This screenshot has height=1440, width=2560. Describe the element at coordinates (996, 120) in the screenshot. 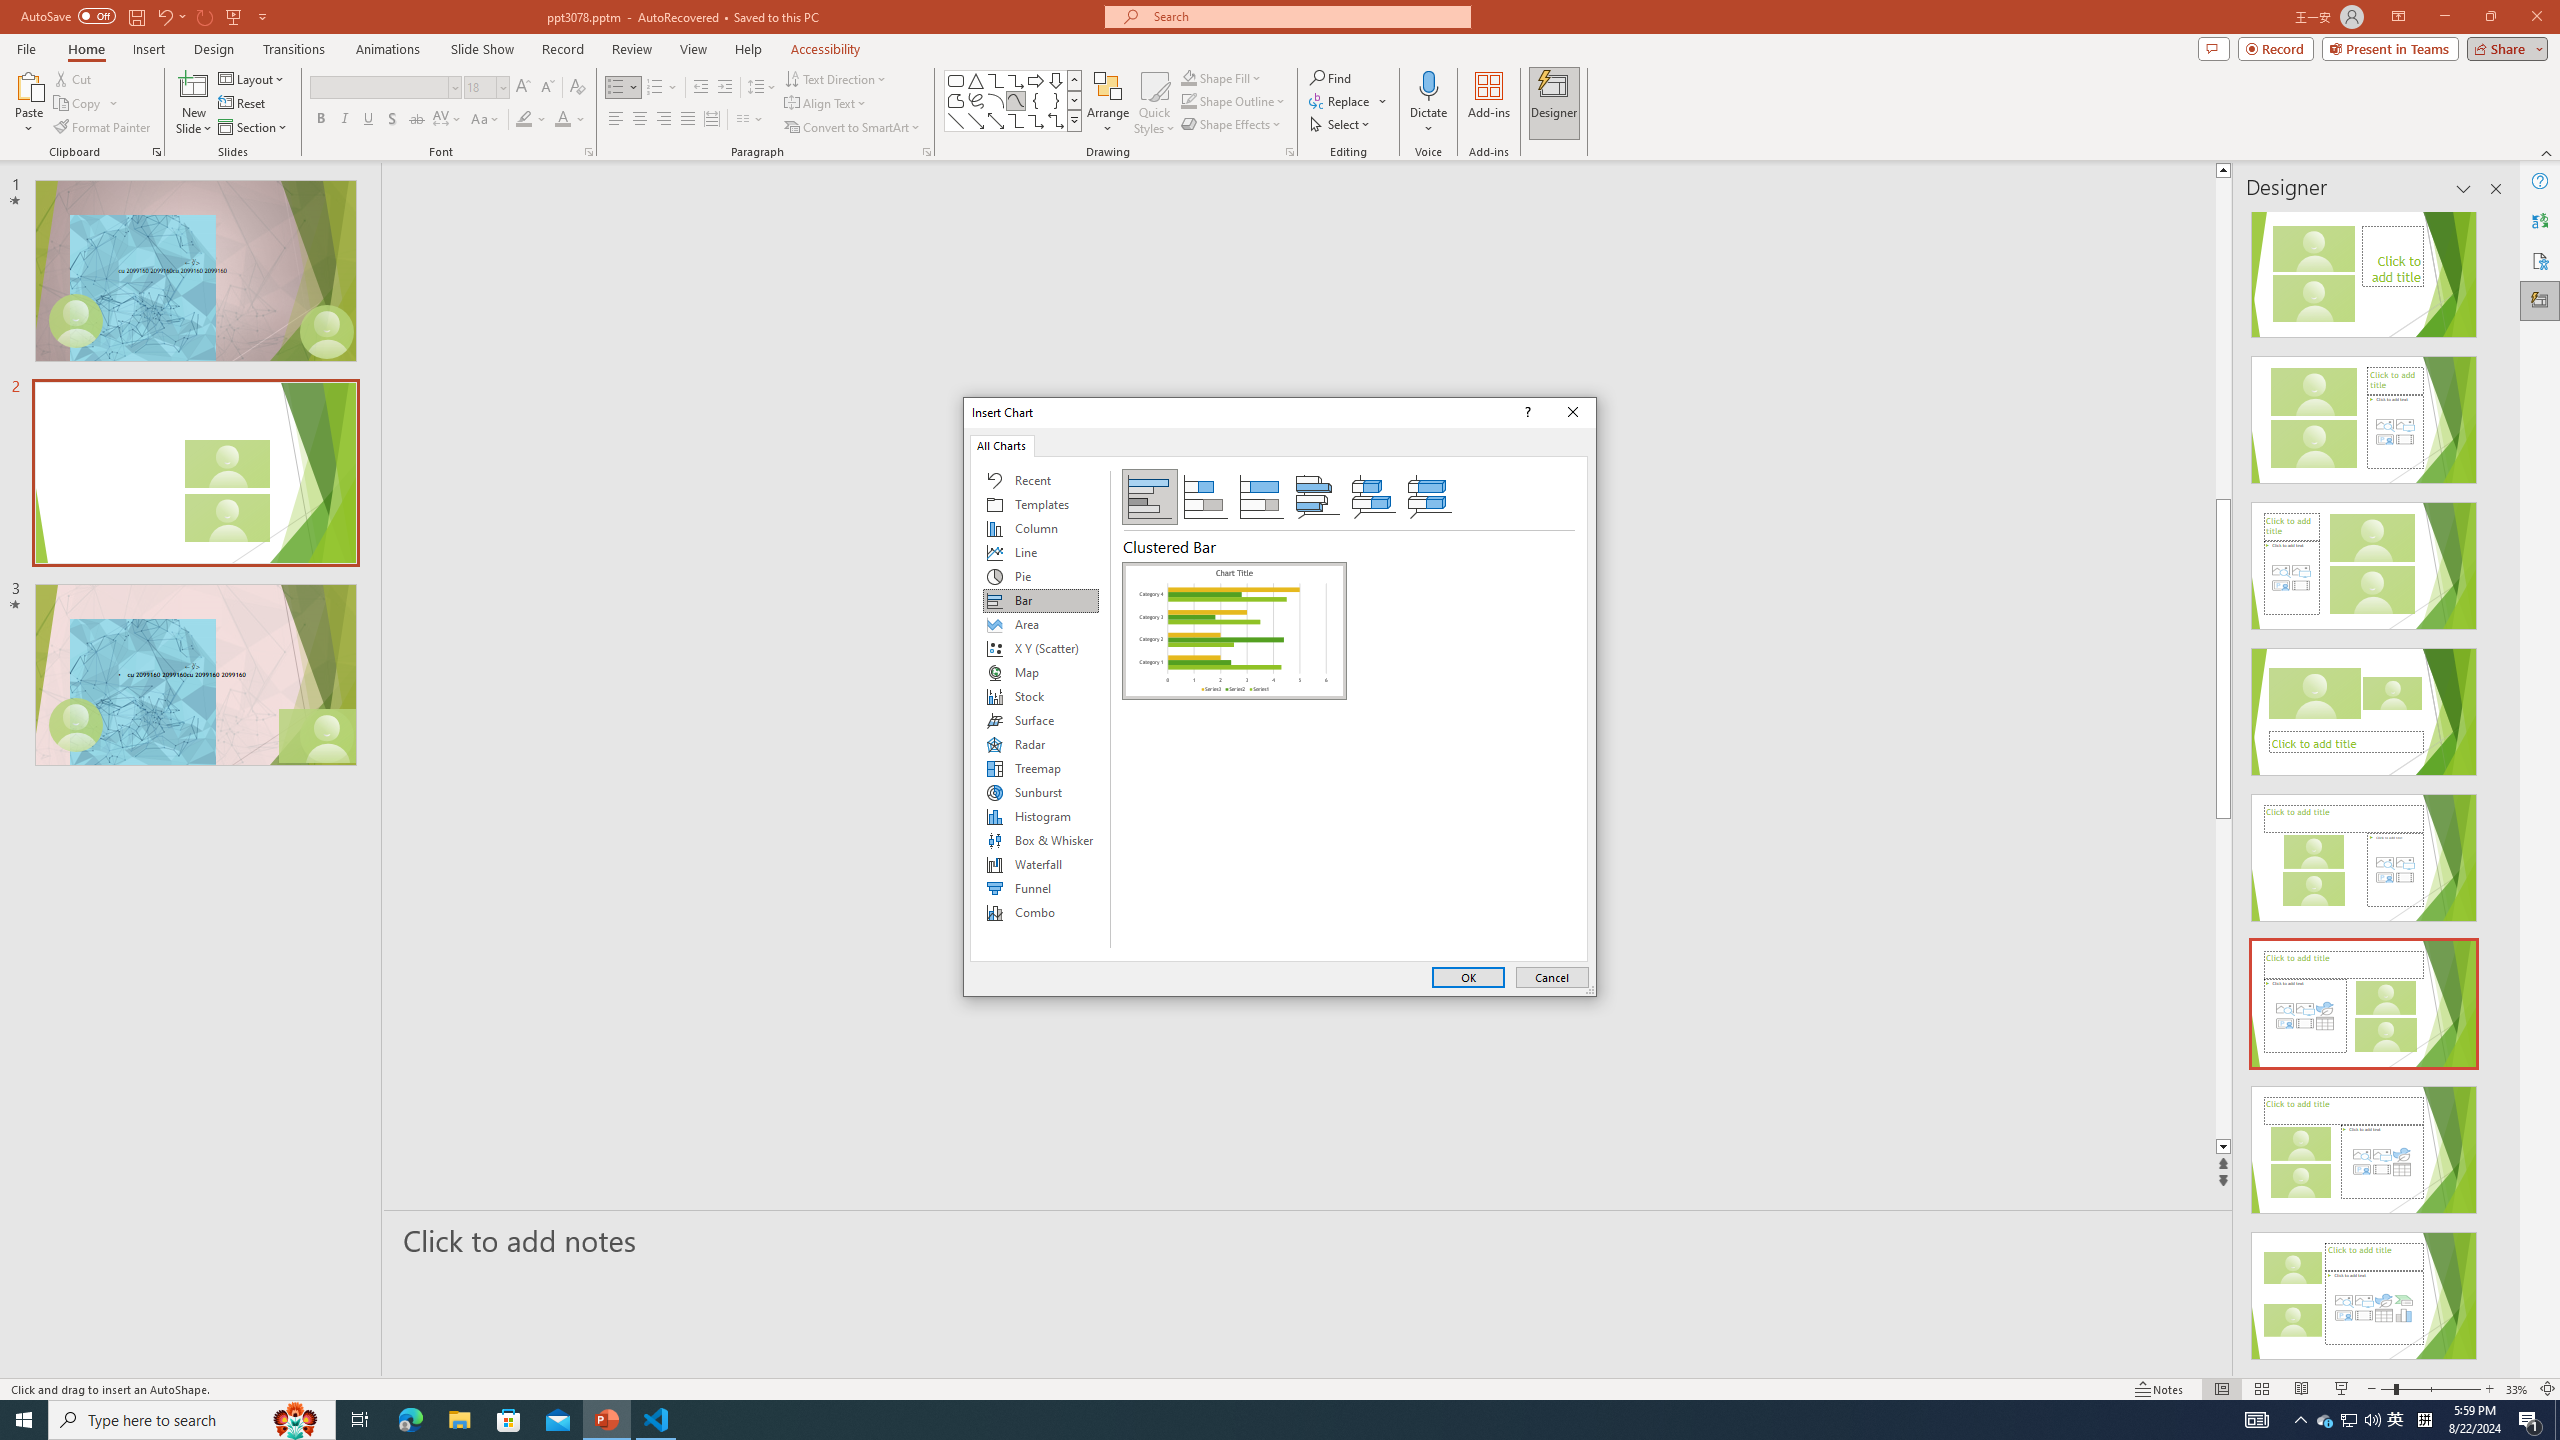

I see `Line Arrow: Double` at that location.